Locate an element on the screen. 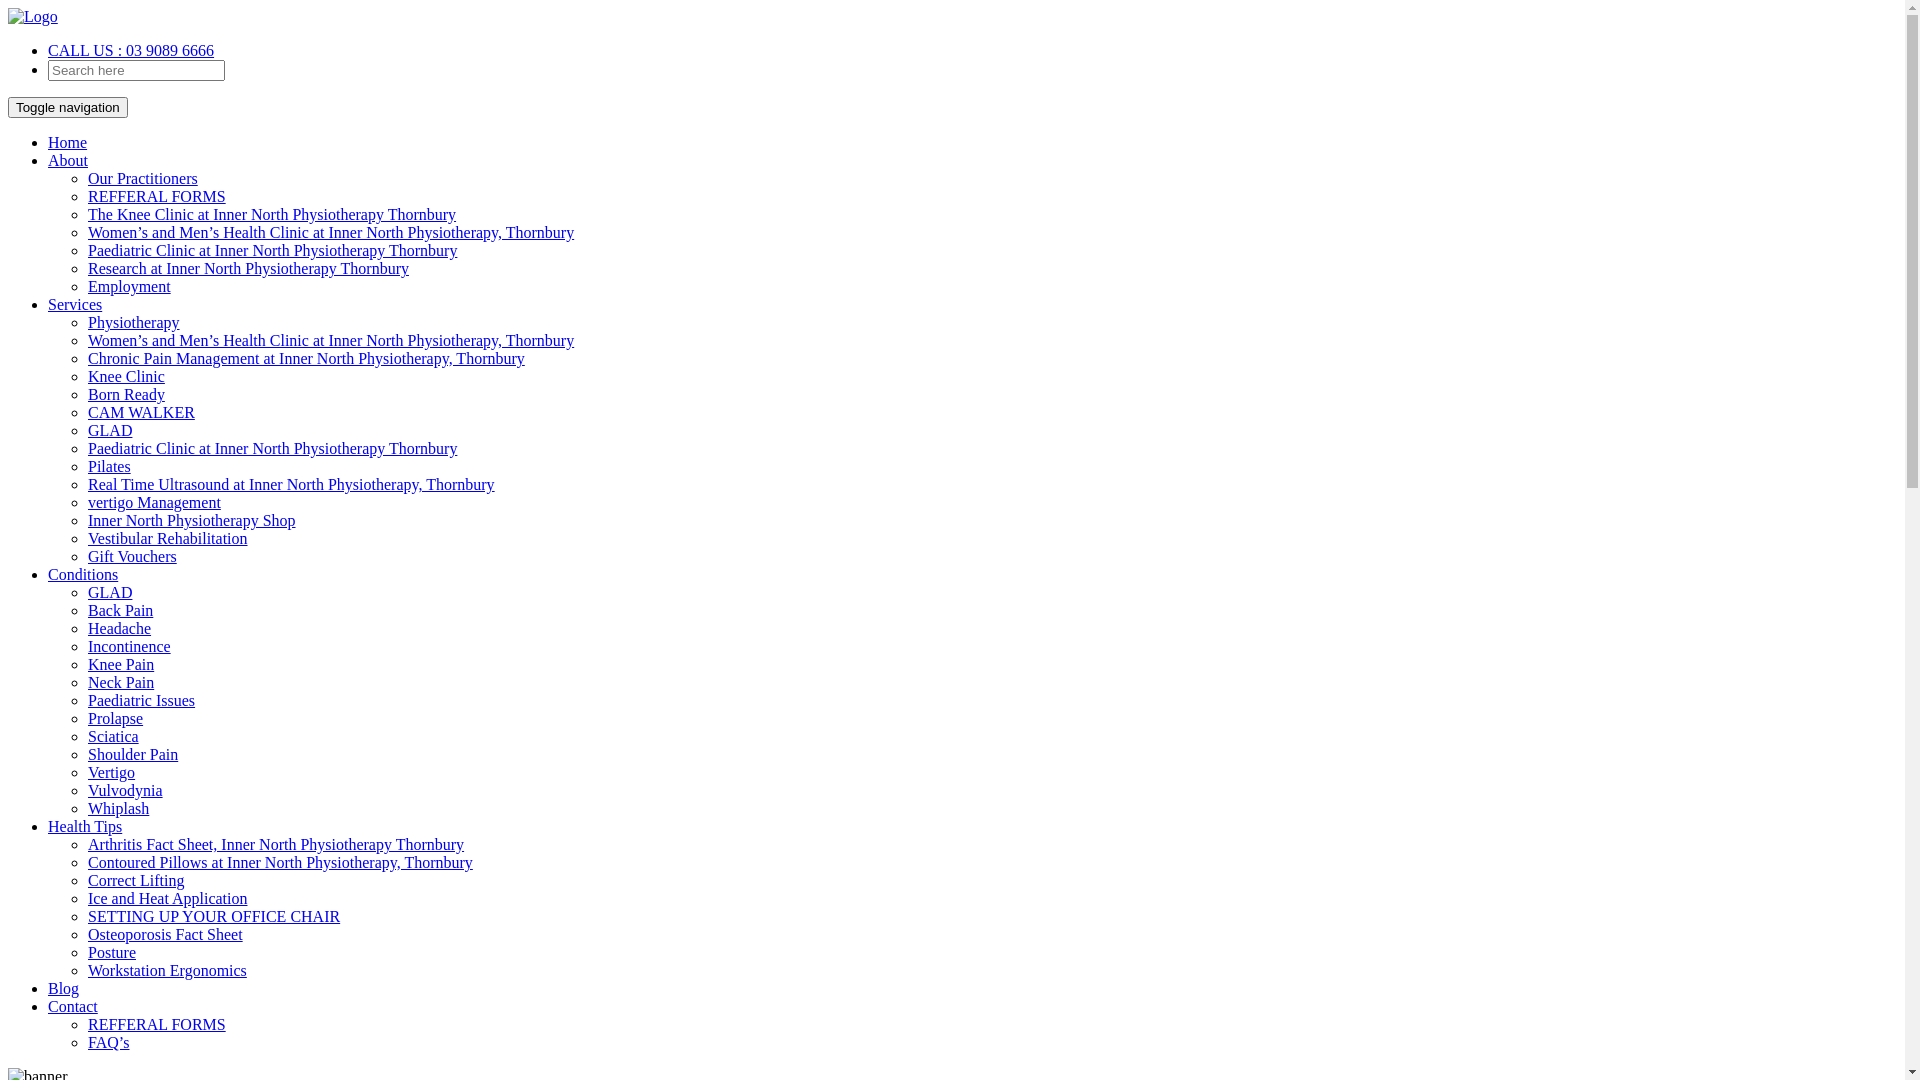 The image size is (1920, 1080). Shoulder Pain is located at coordinates (133, 754).